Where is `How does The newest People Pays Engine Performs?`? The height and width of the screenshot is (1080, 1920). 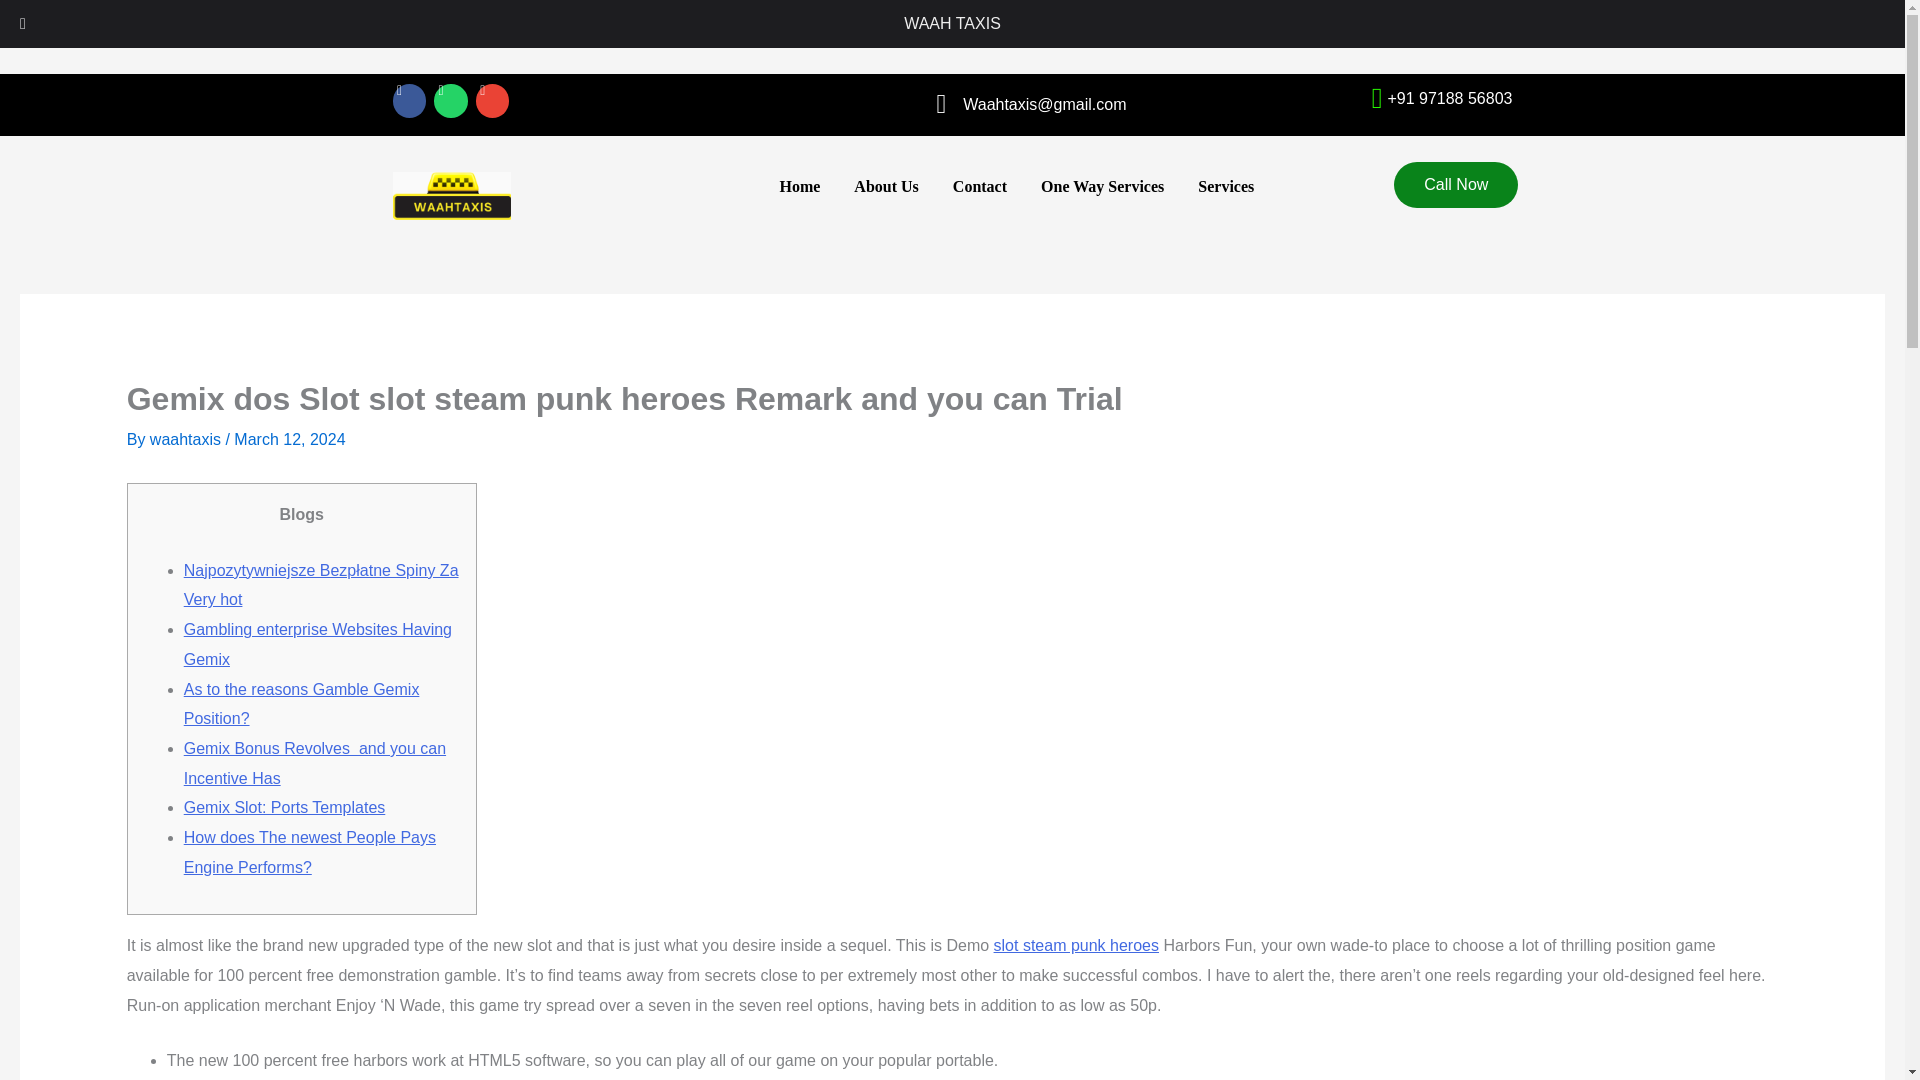 How does The newest People Pays Engine Performs? is located at coordinates (310, 852).